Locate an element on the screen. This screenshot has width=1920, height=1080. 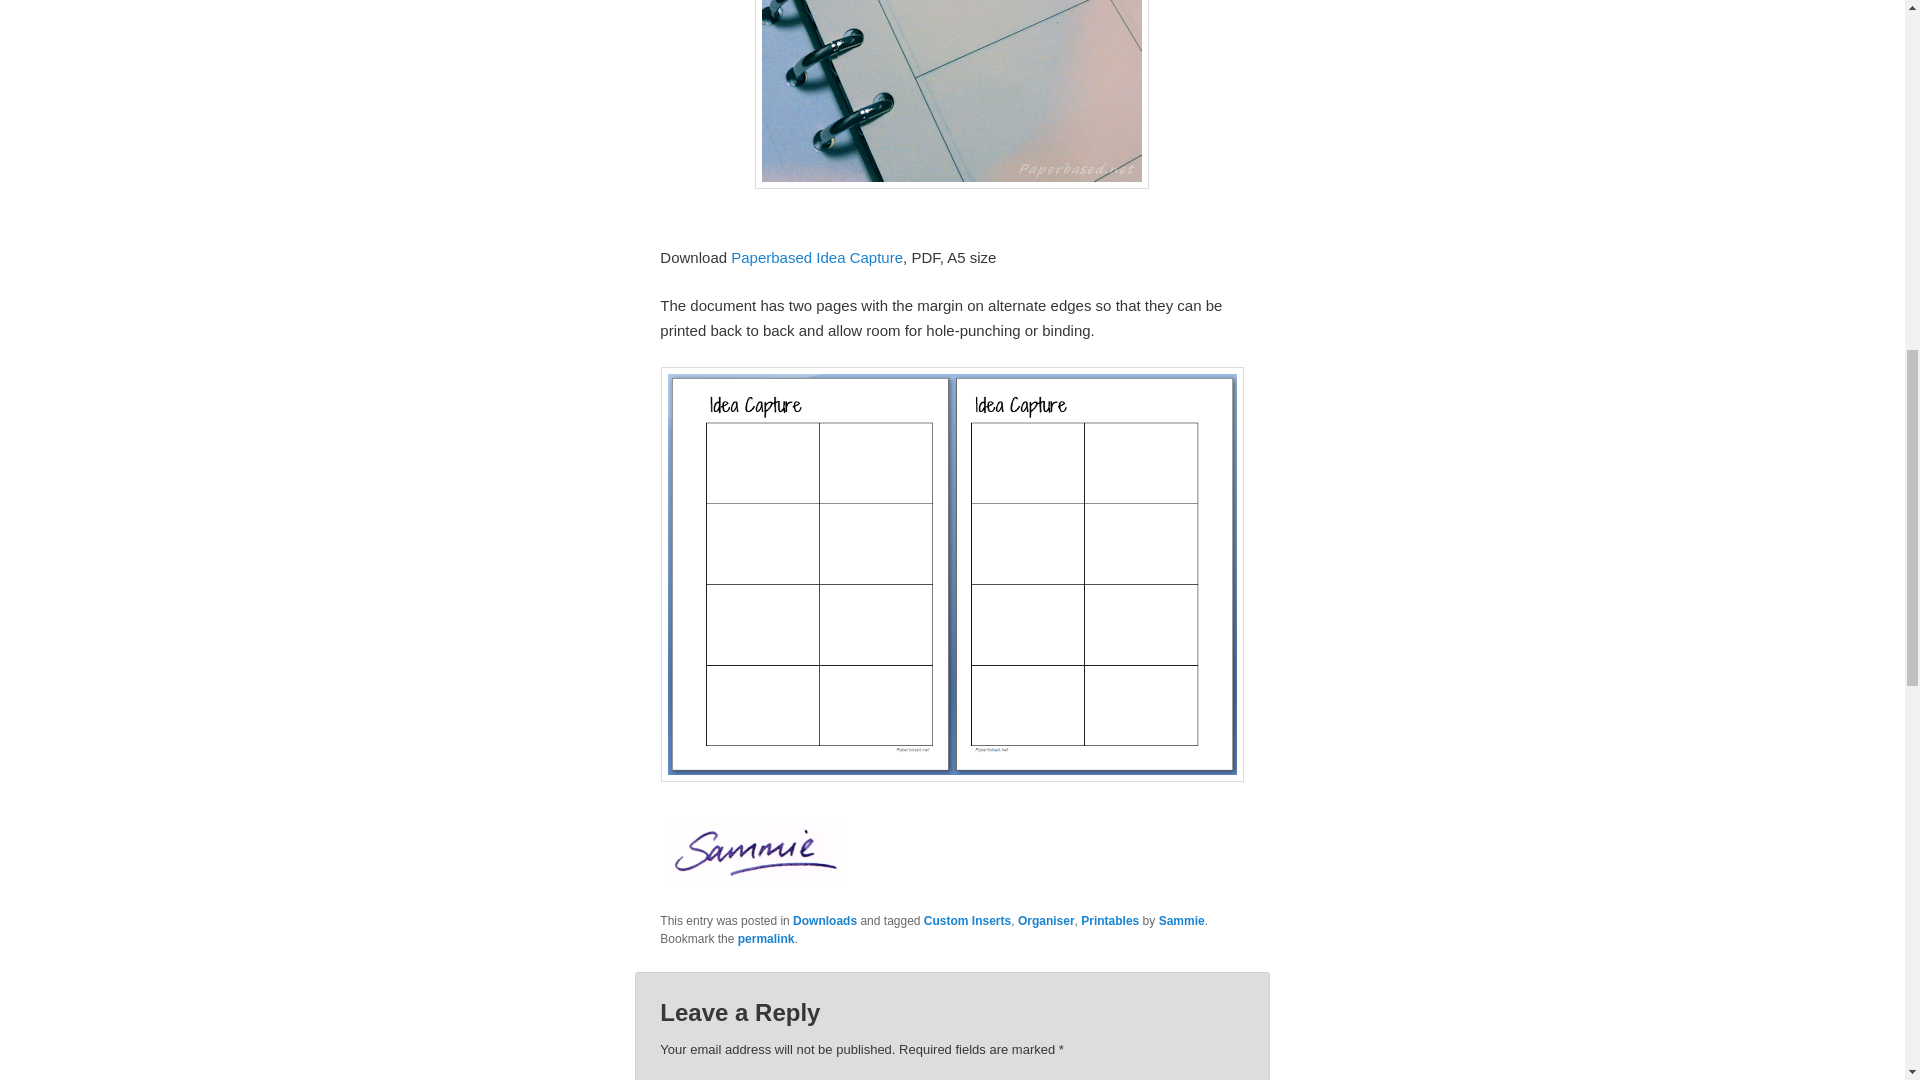
Downloads is located at coordinates (824, 920).